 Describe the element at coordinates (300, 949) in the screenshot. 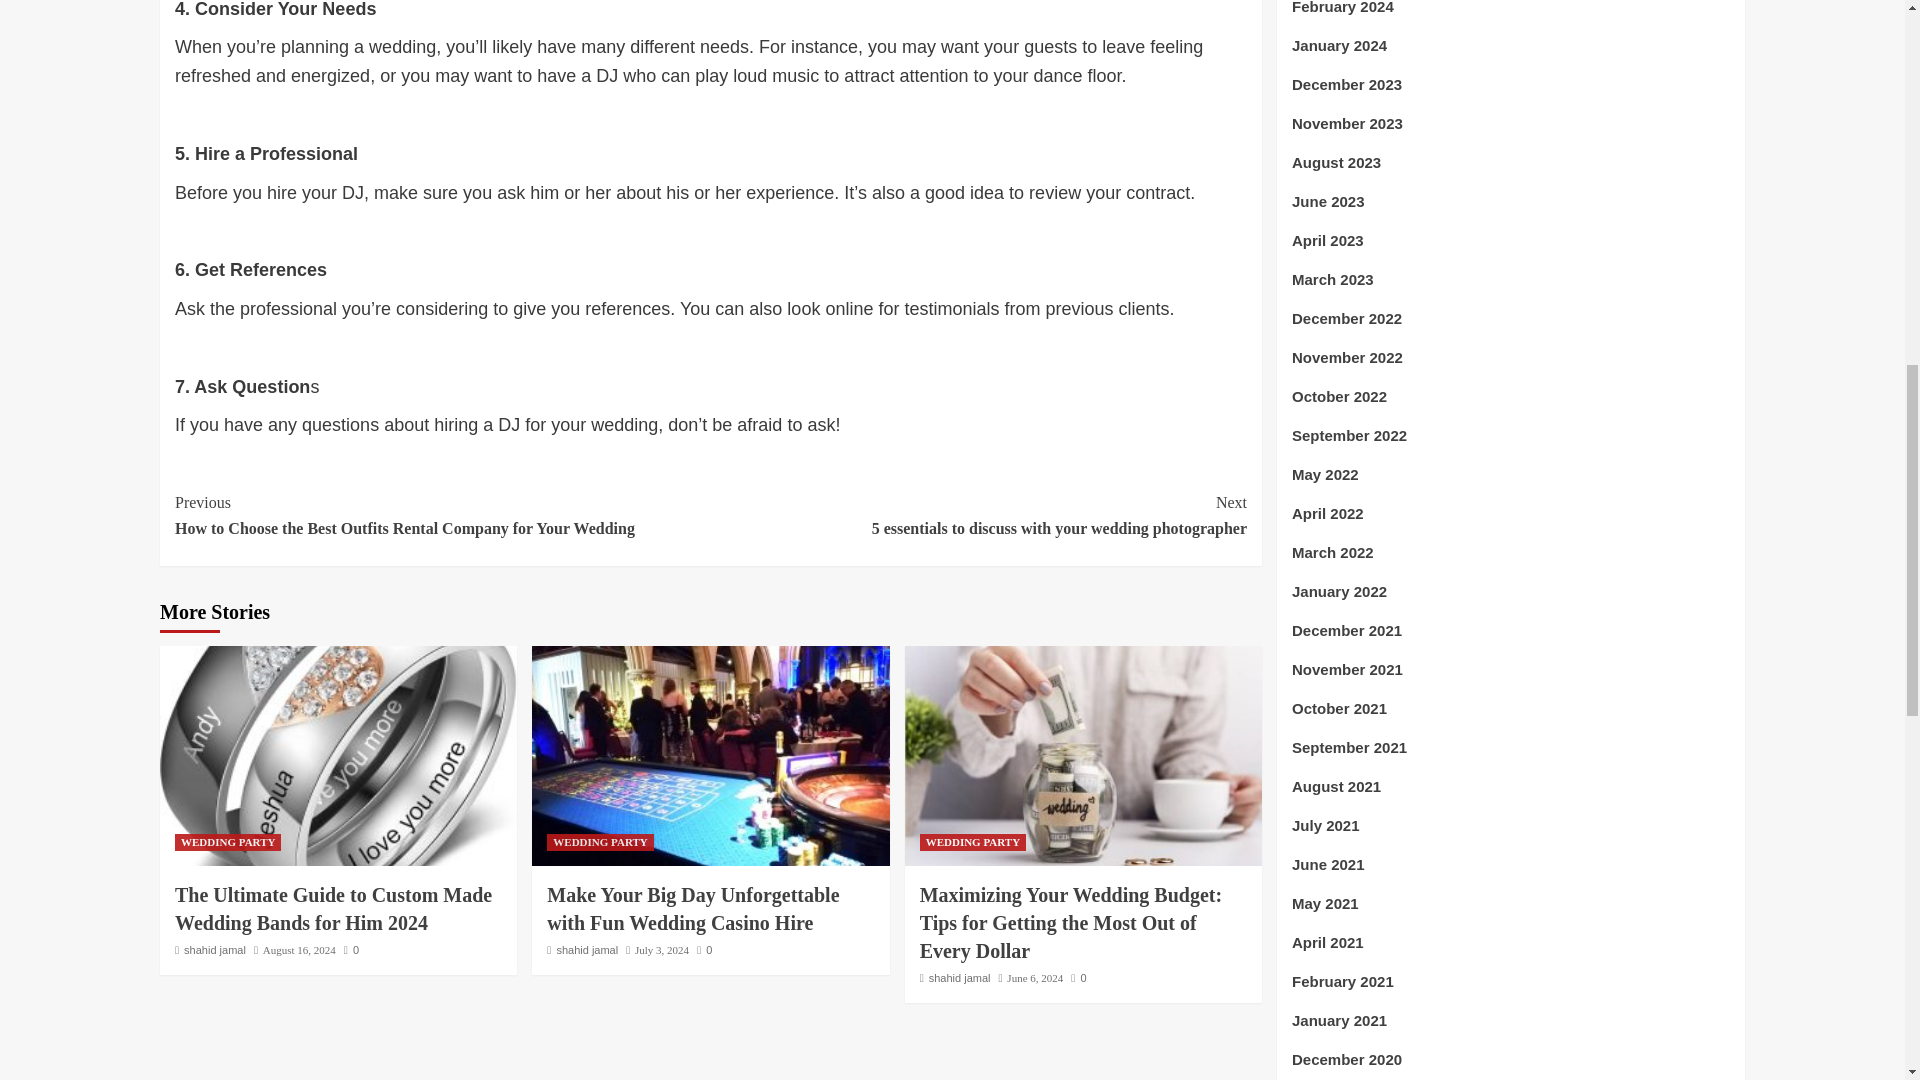

I see `August 16, 2024` at that location.